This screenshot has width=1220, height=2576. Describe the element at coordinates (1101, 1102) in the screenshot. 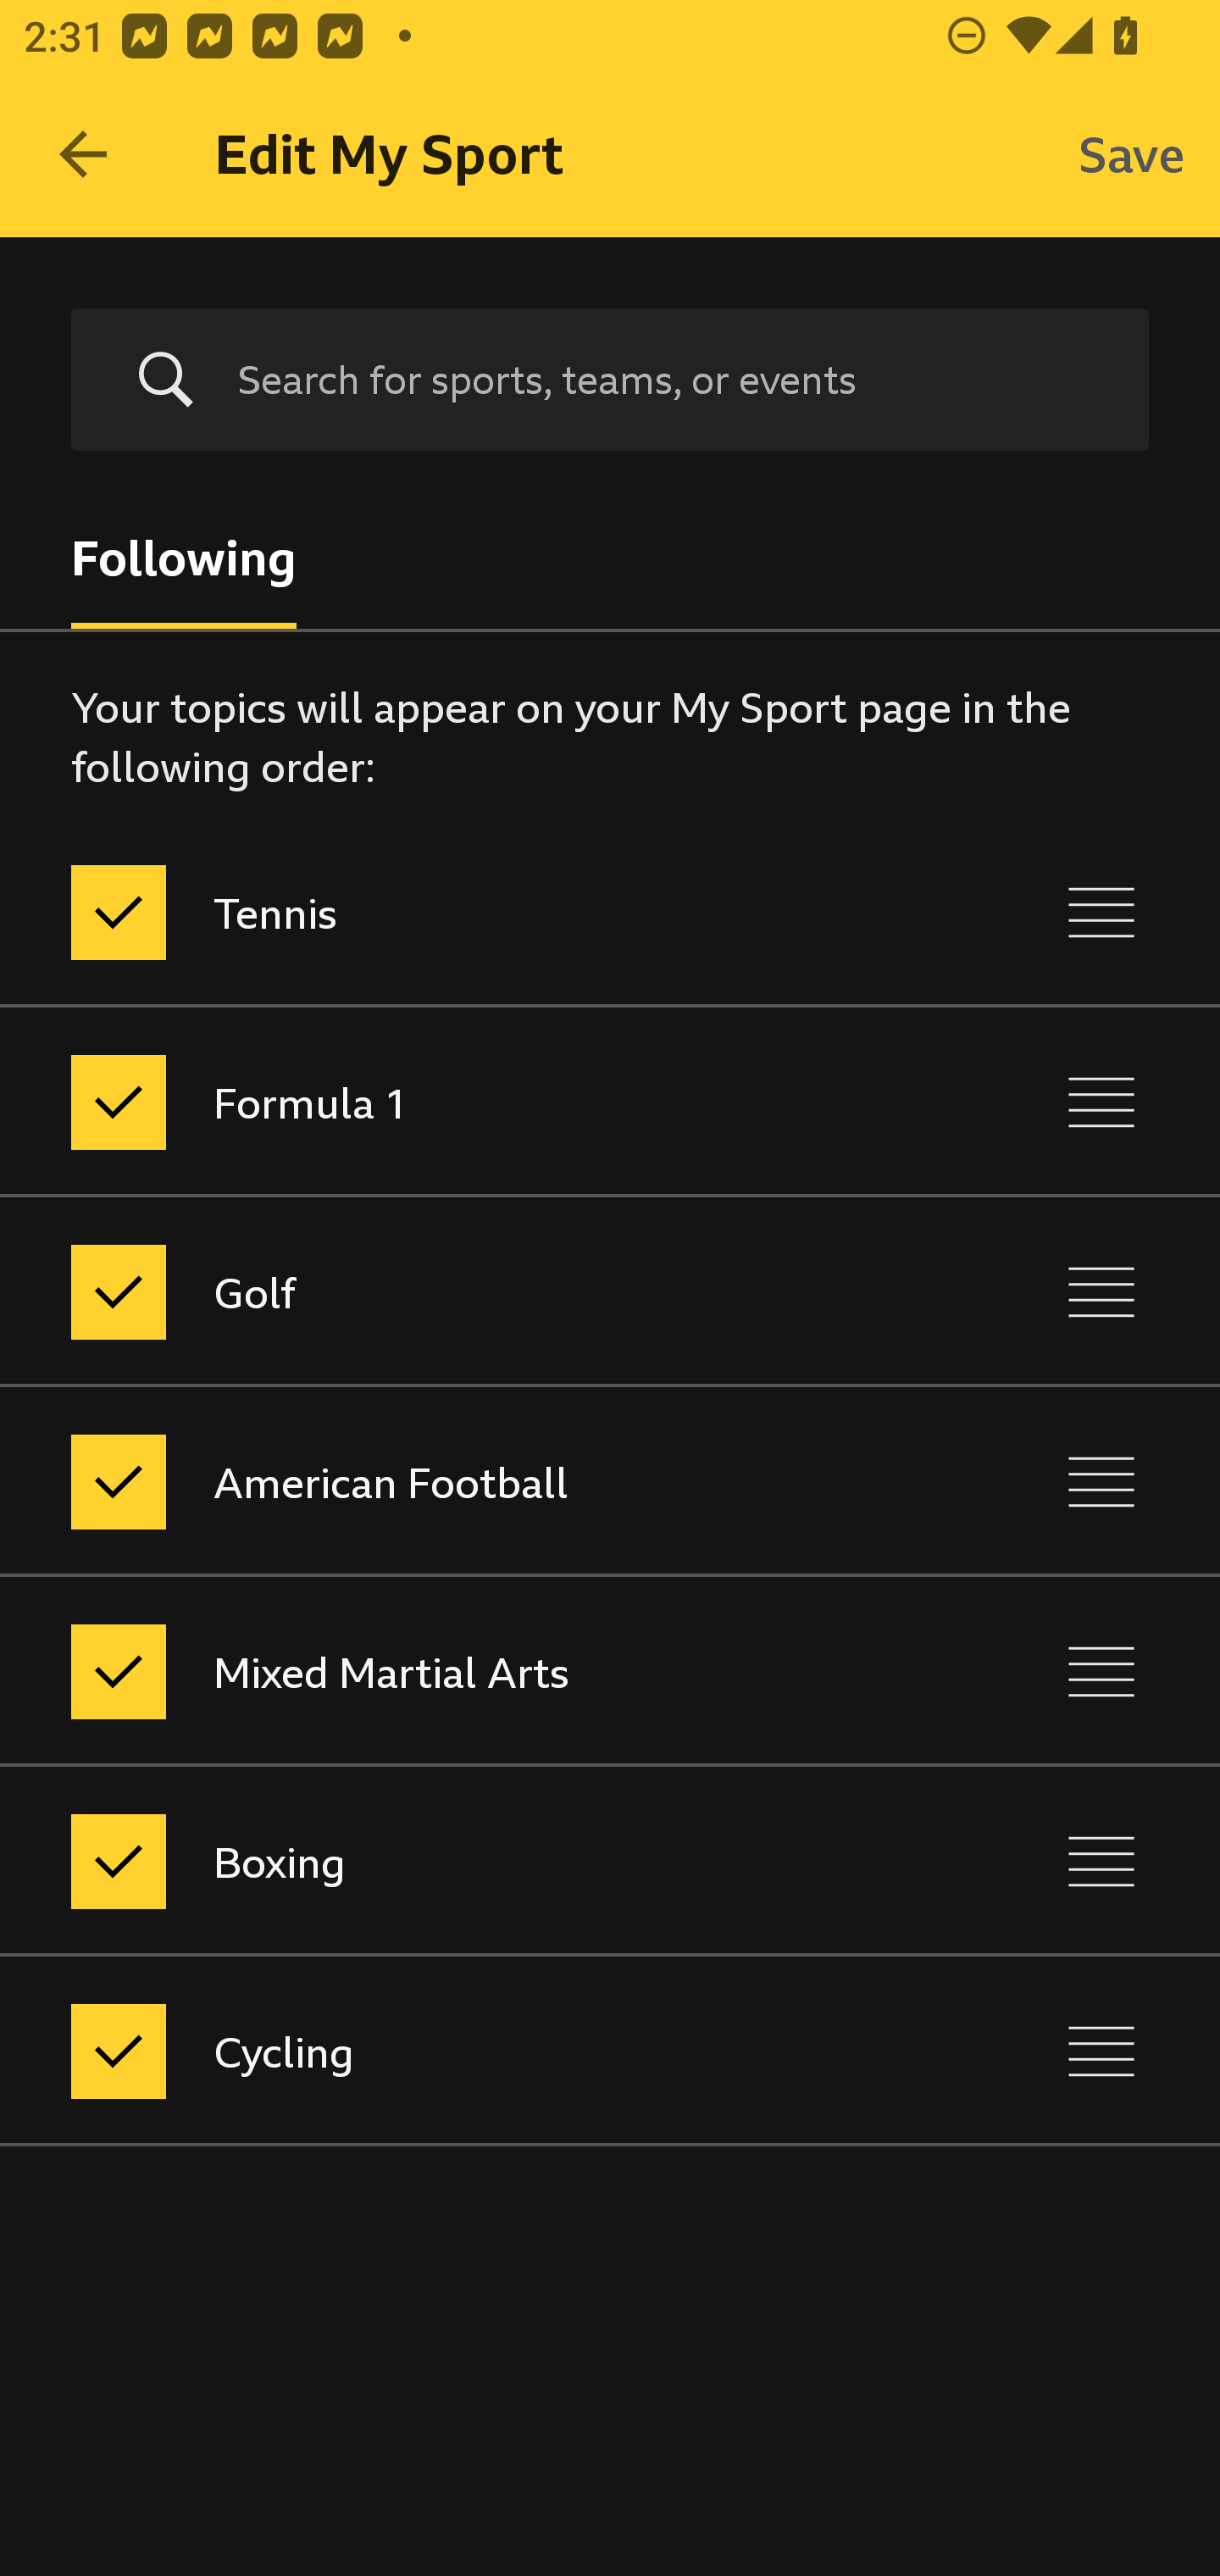

I see `Reorder Formula 1` at that location.